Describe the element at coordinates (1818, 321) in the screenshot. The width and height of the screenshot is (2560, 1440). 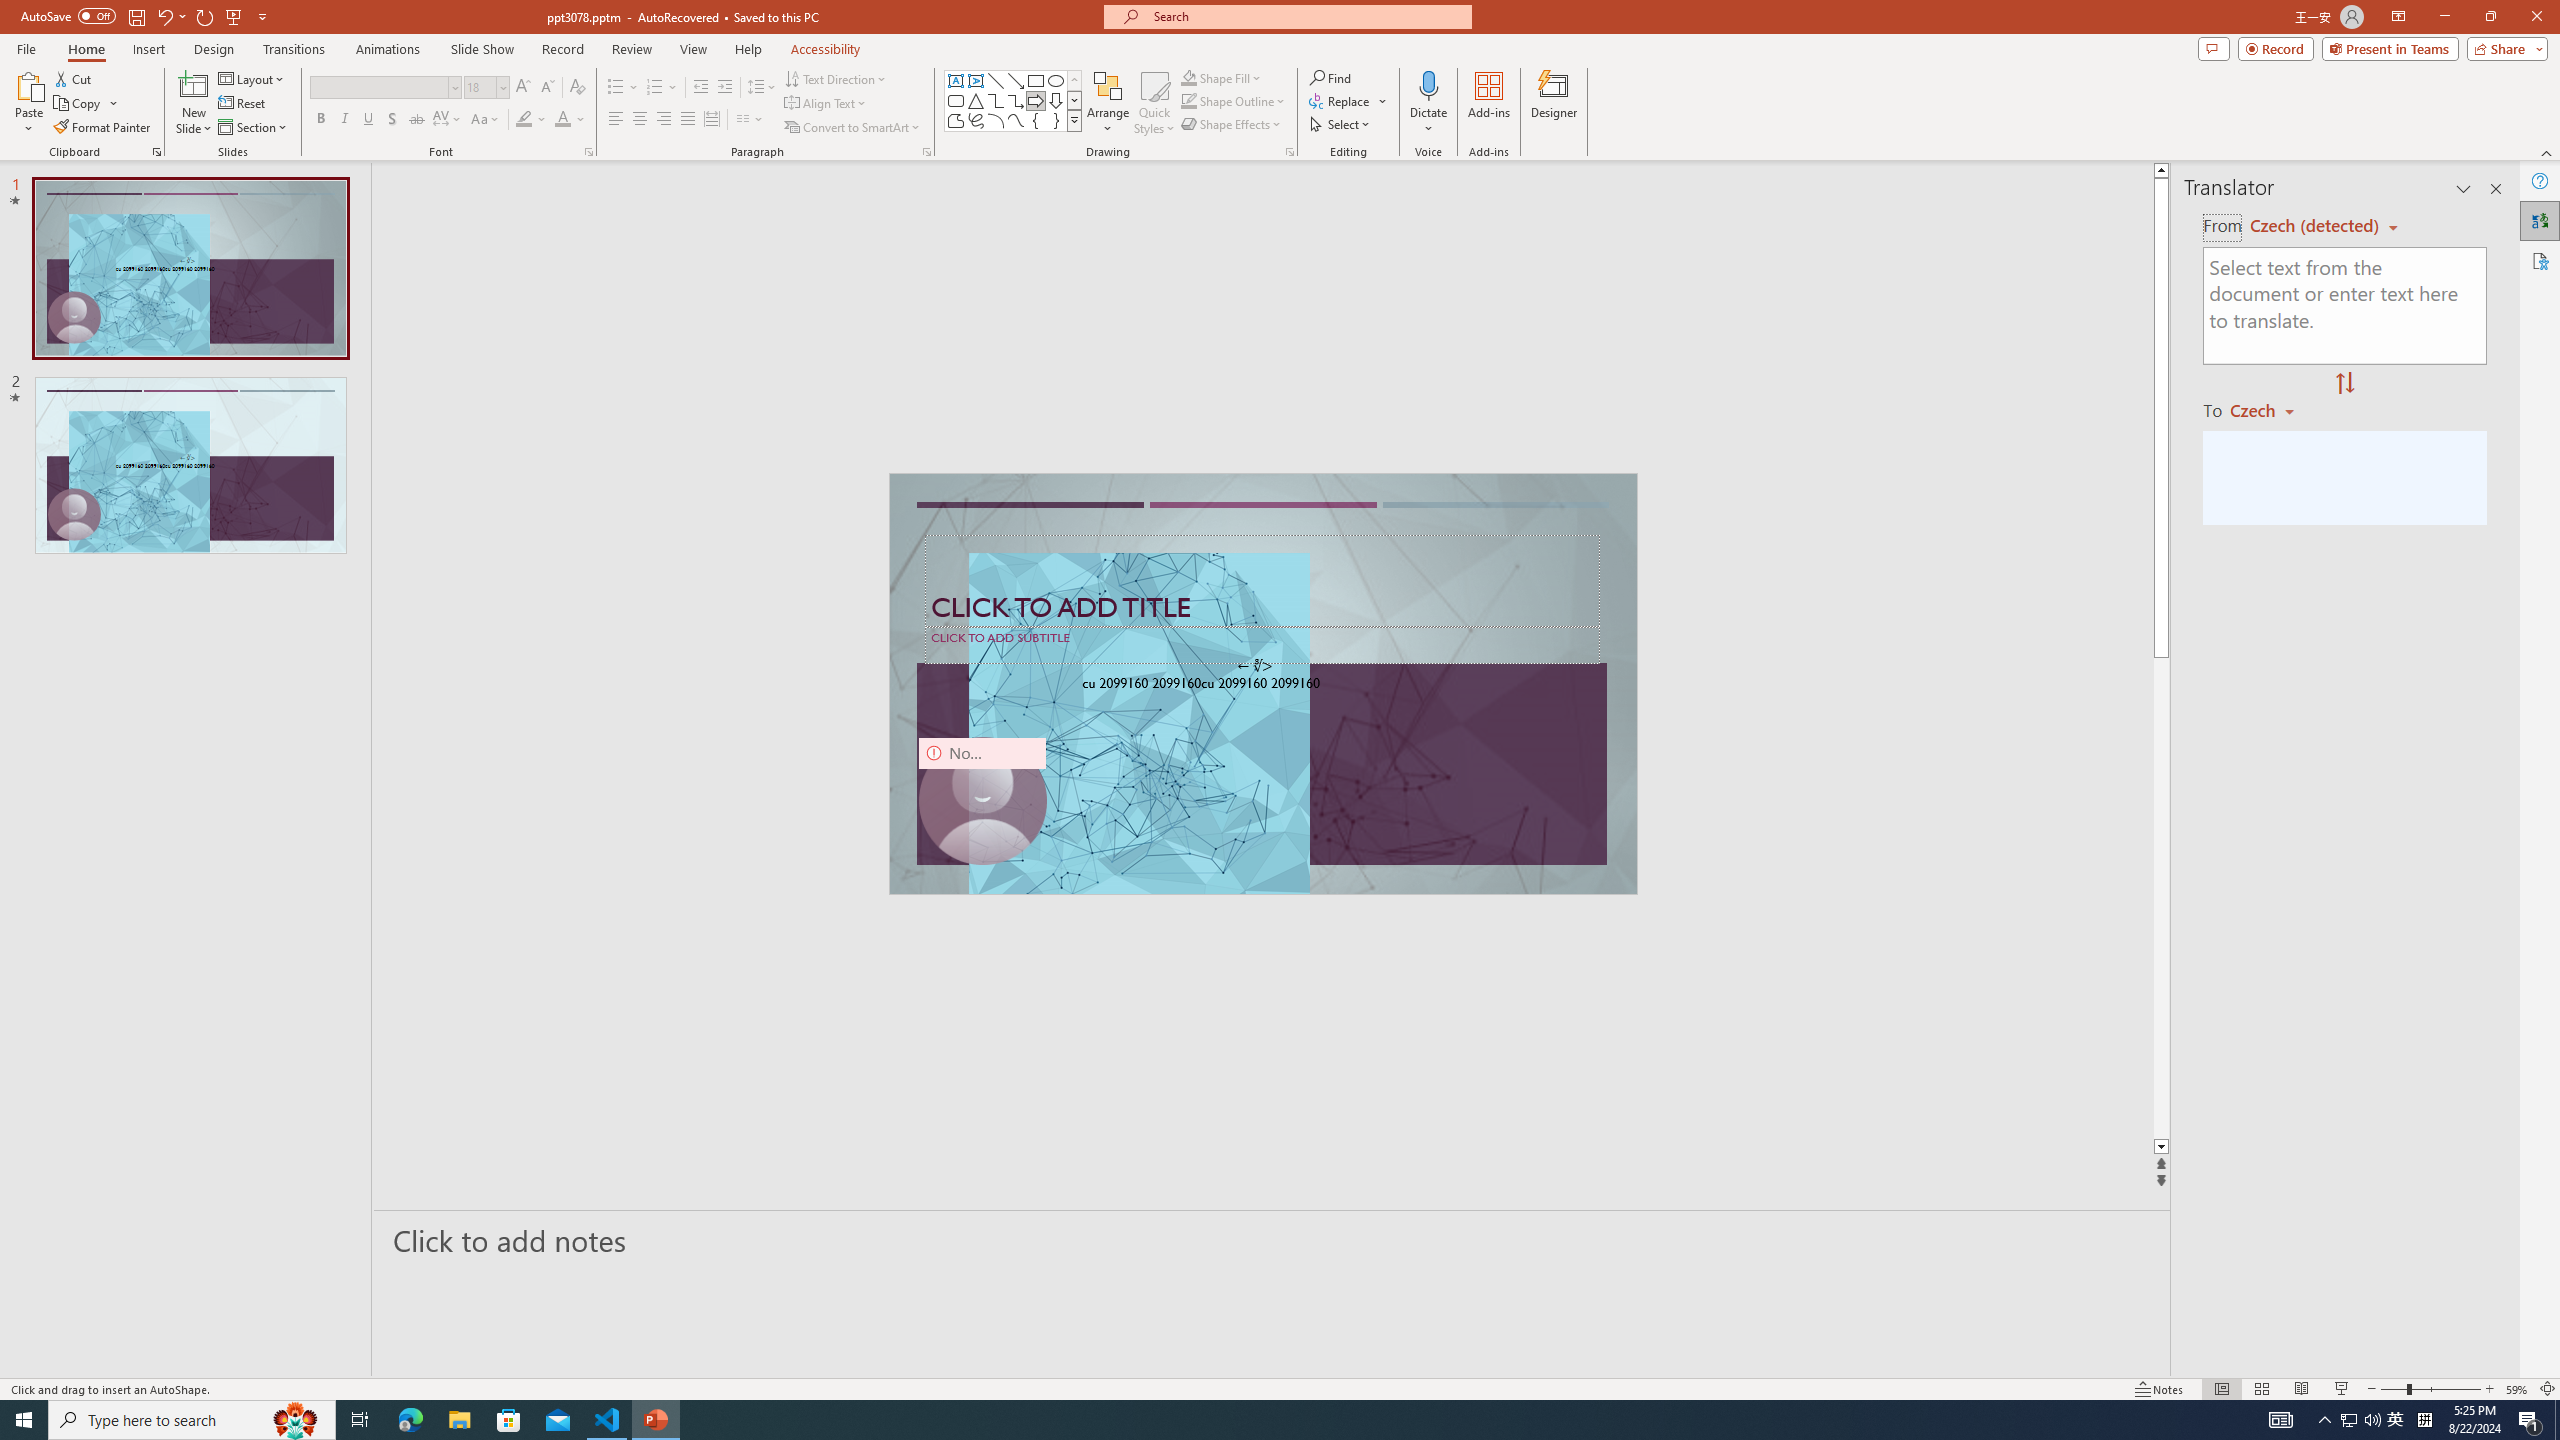
I see `Close Panel` at that location.